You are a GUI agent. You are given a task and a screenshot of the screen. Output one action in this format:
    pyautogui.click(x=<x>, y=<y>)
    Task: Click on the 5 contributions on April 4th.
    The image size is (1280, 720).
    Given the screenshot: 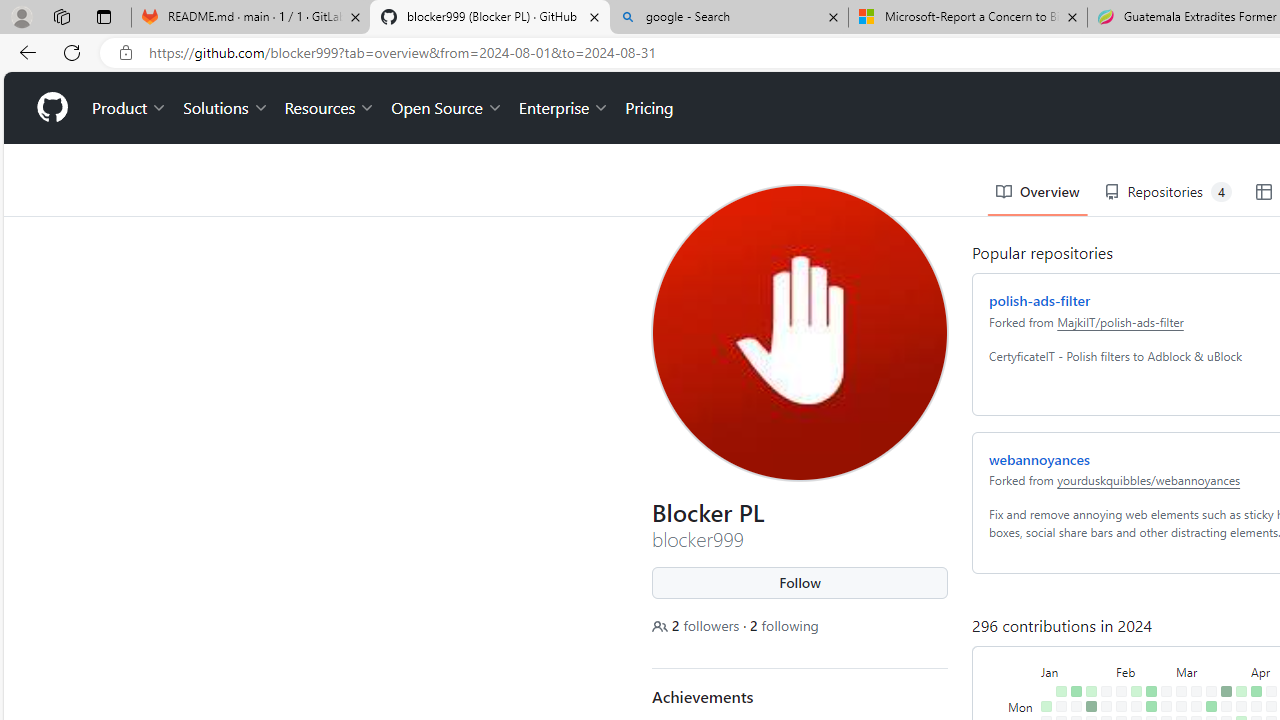 What is the action you would take?
    pyautogui.click(x=1236, y=678)
    